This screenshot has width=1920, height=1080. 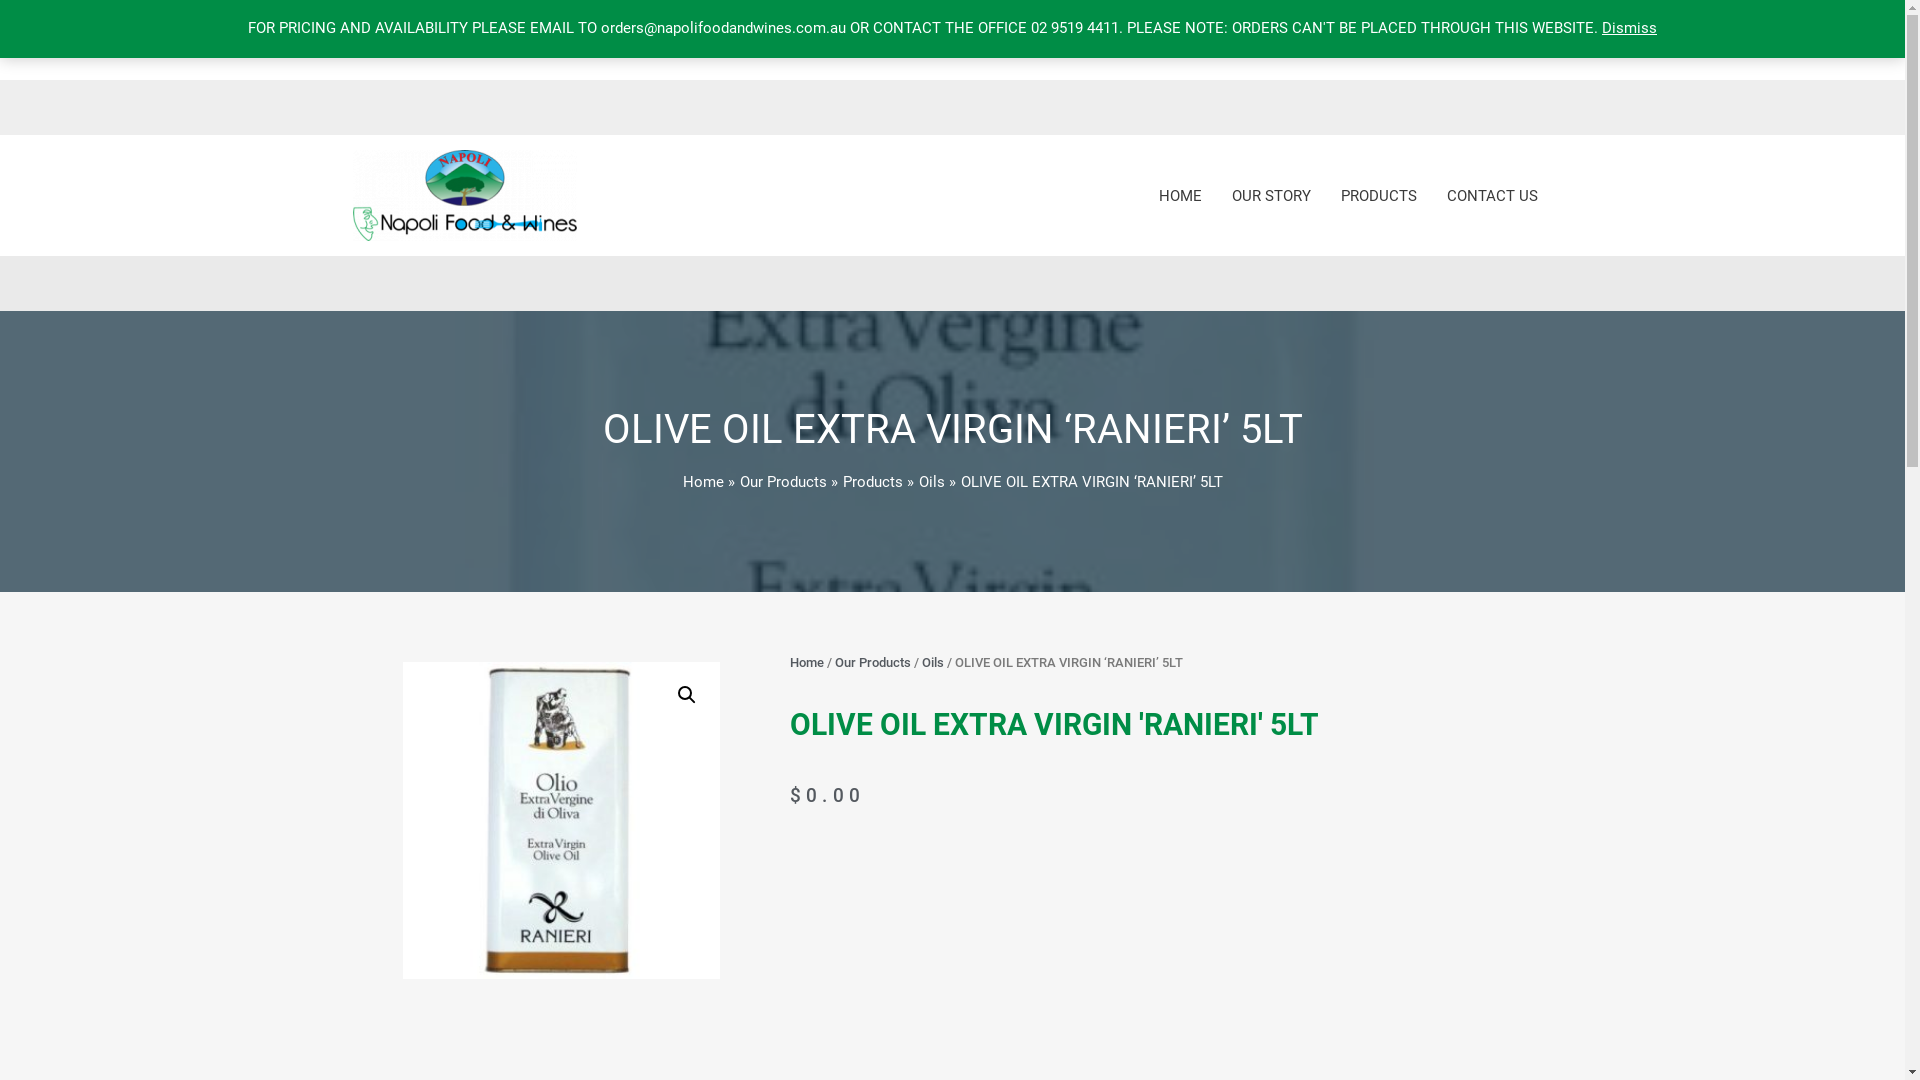 What do you see at coordinates (807, 662) in the screenshot?
I see `Home` at bounding box center [807, 662].